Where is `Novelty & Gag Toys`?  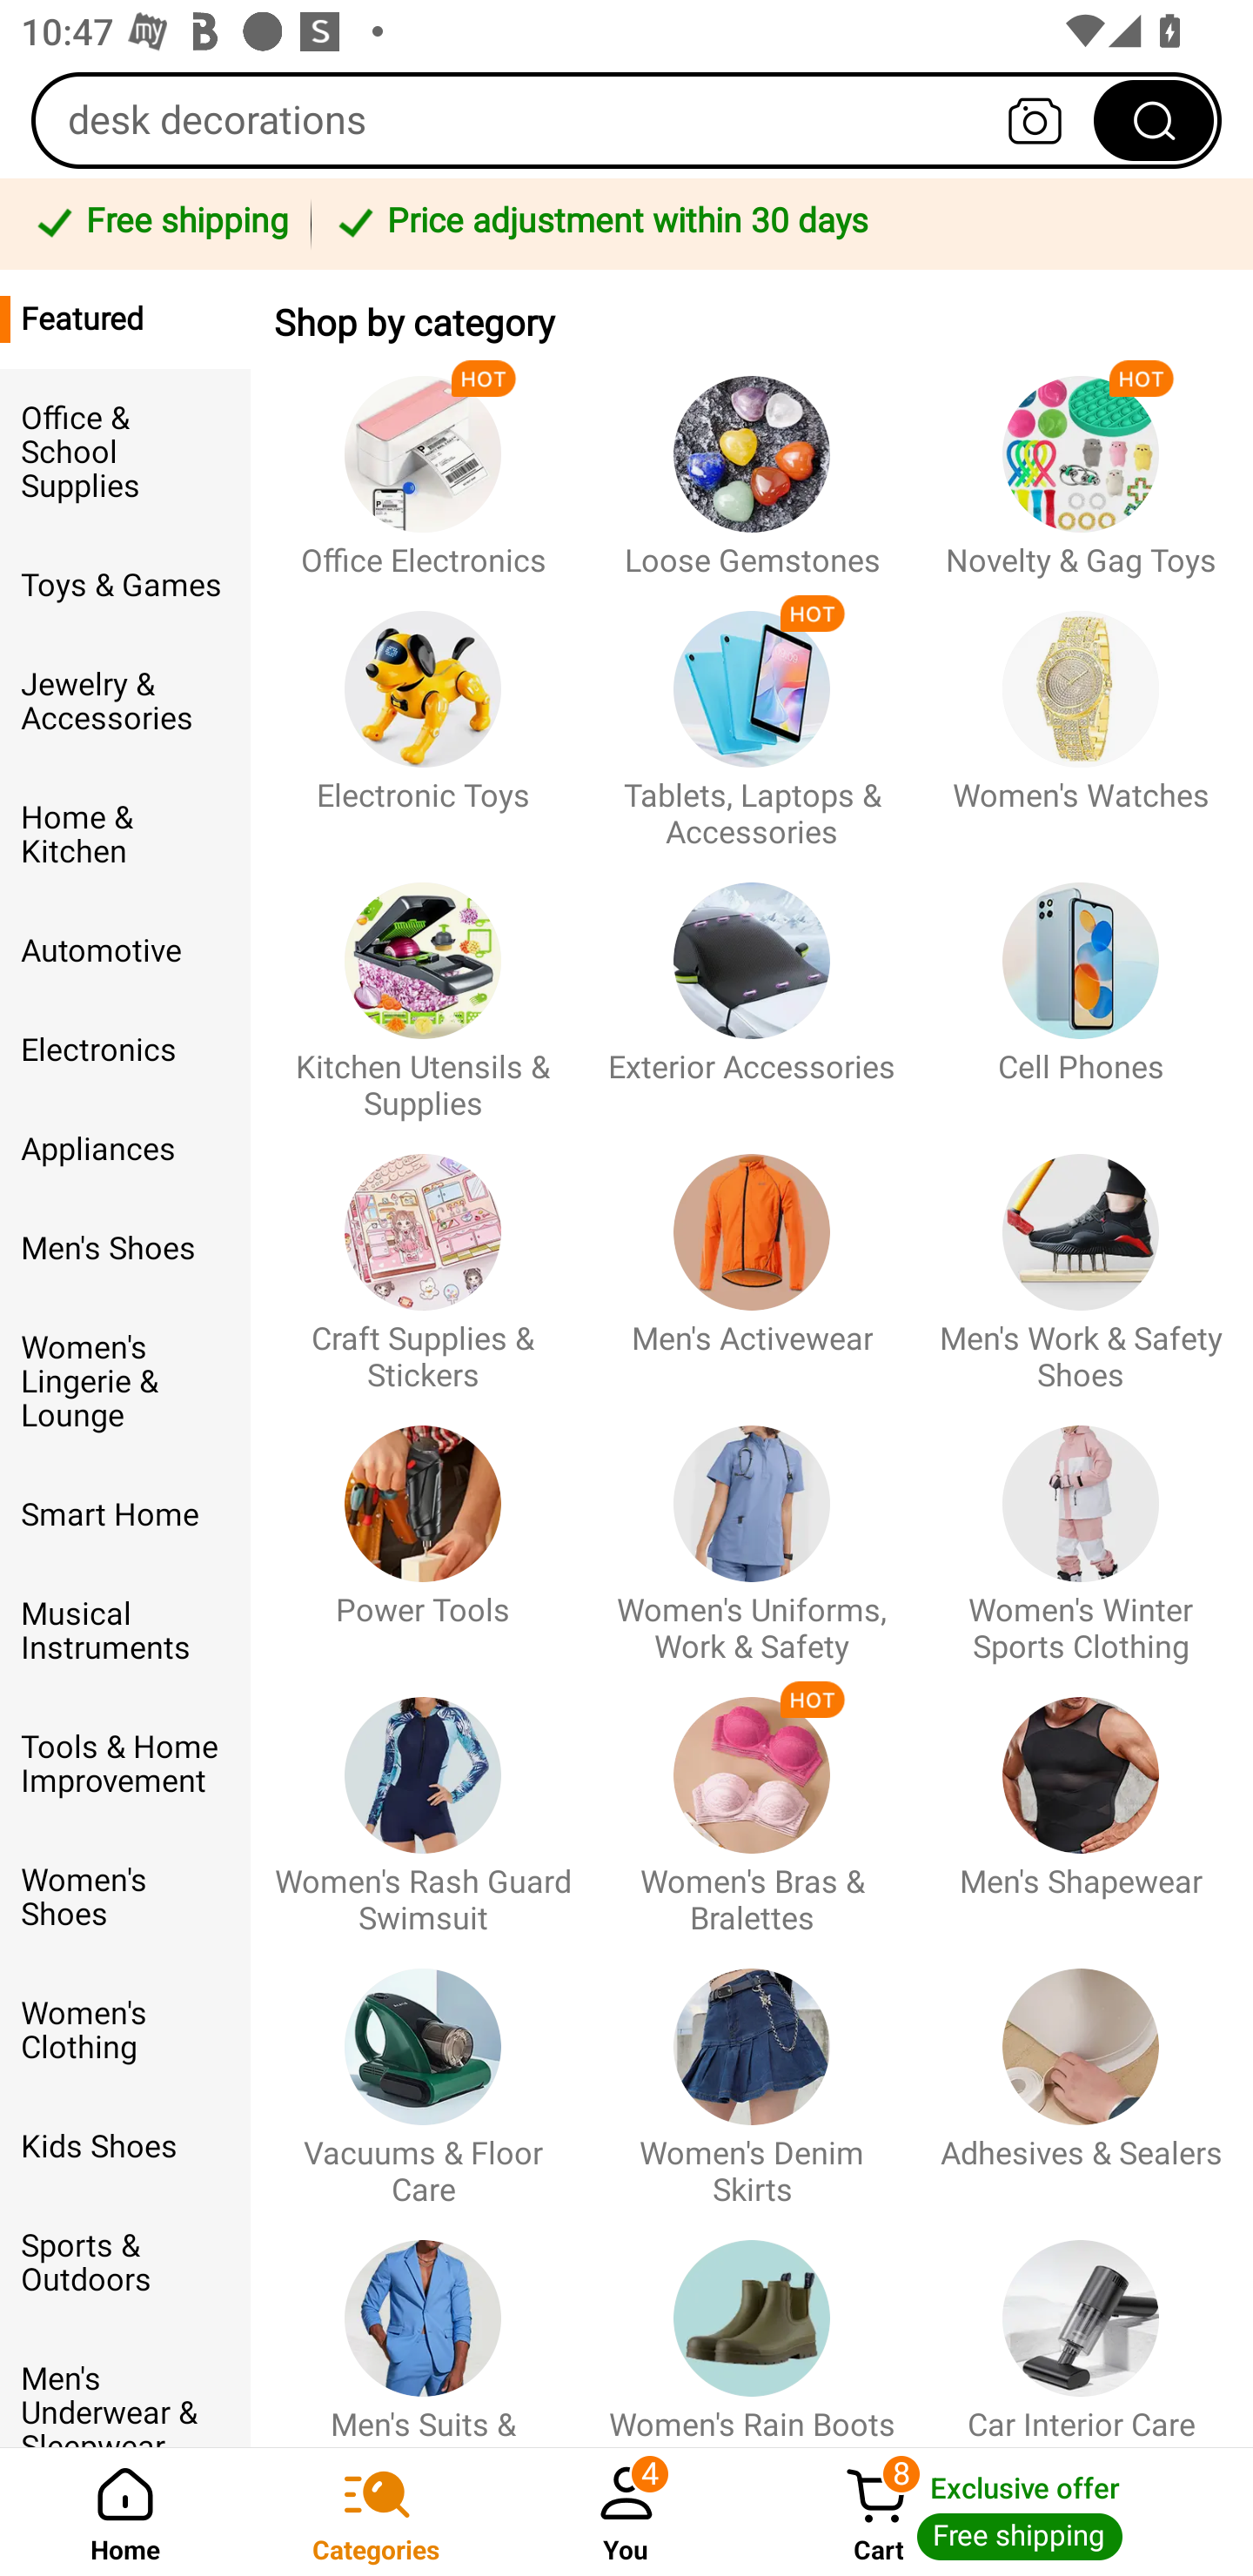 Novelty & Gag Toys is located at coordinates (1081, 462).